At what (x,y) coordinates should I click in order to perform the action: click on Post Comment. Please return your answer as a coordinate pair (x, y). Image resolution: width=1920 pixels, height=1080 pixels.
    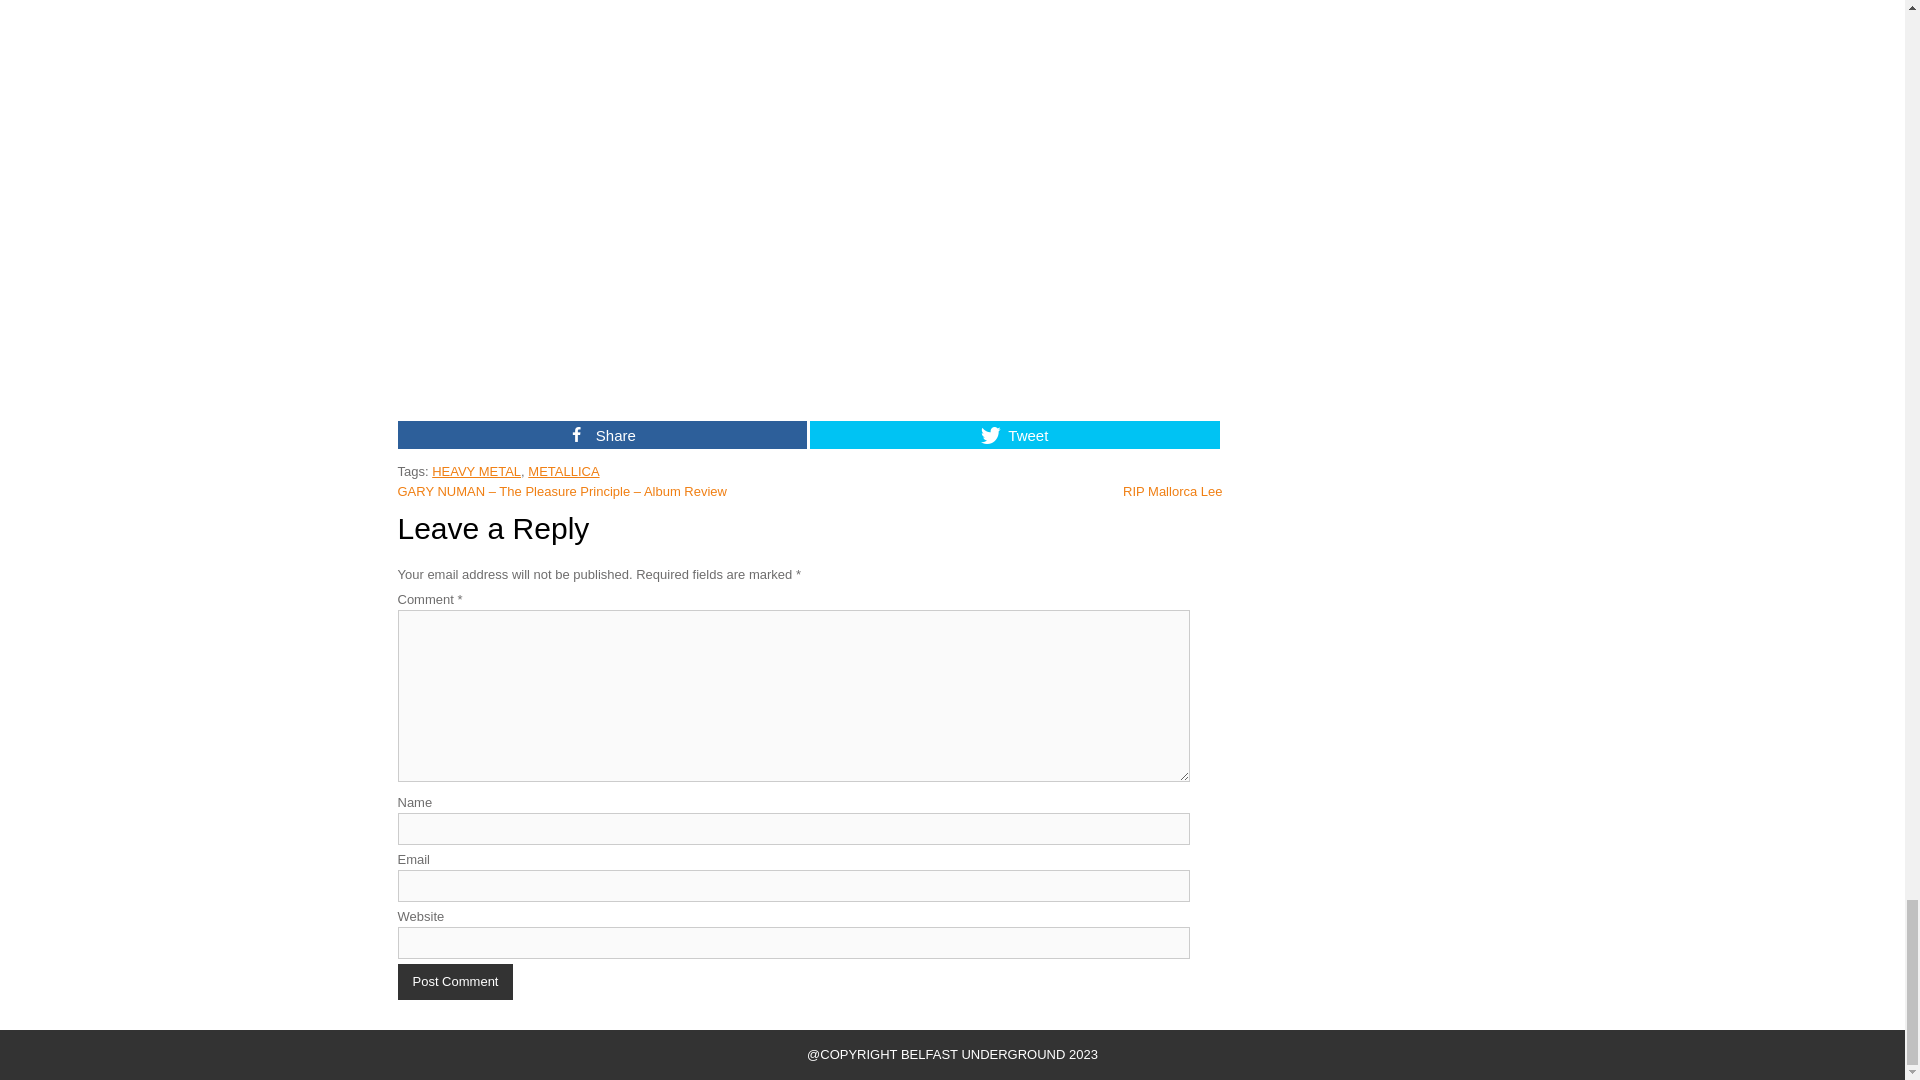
    Looking at the image, I should click on (456, 982).